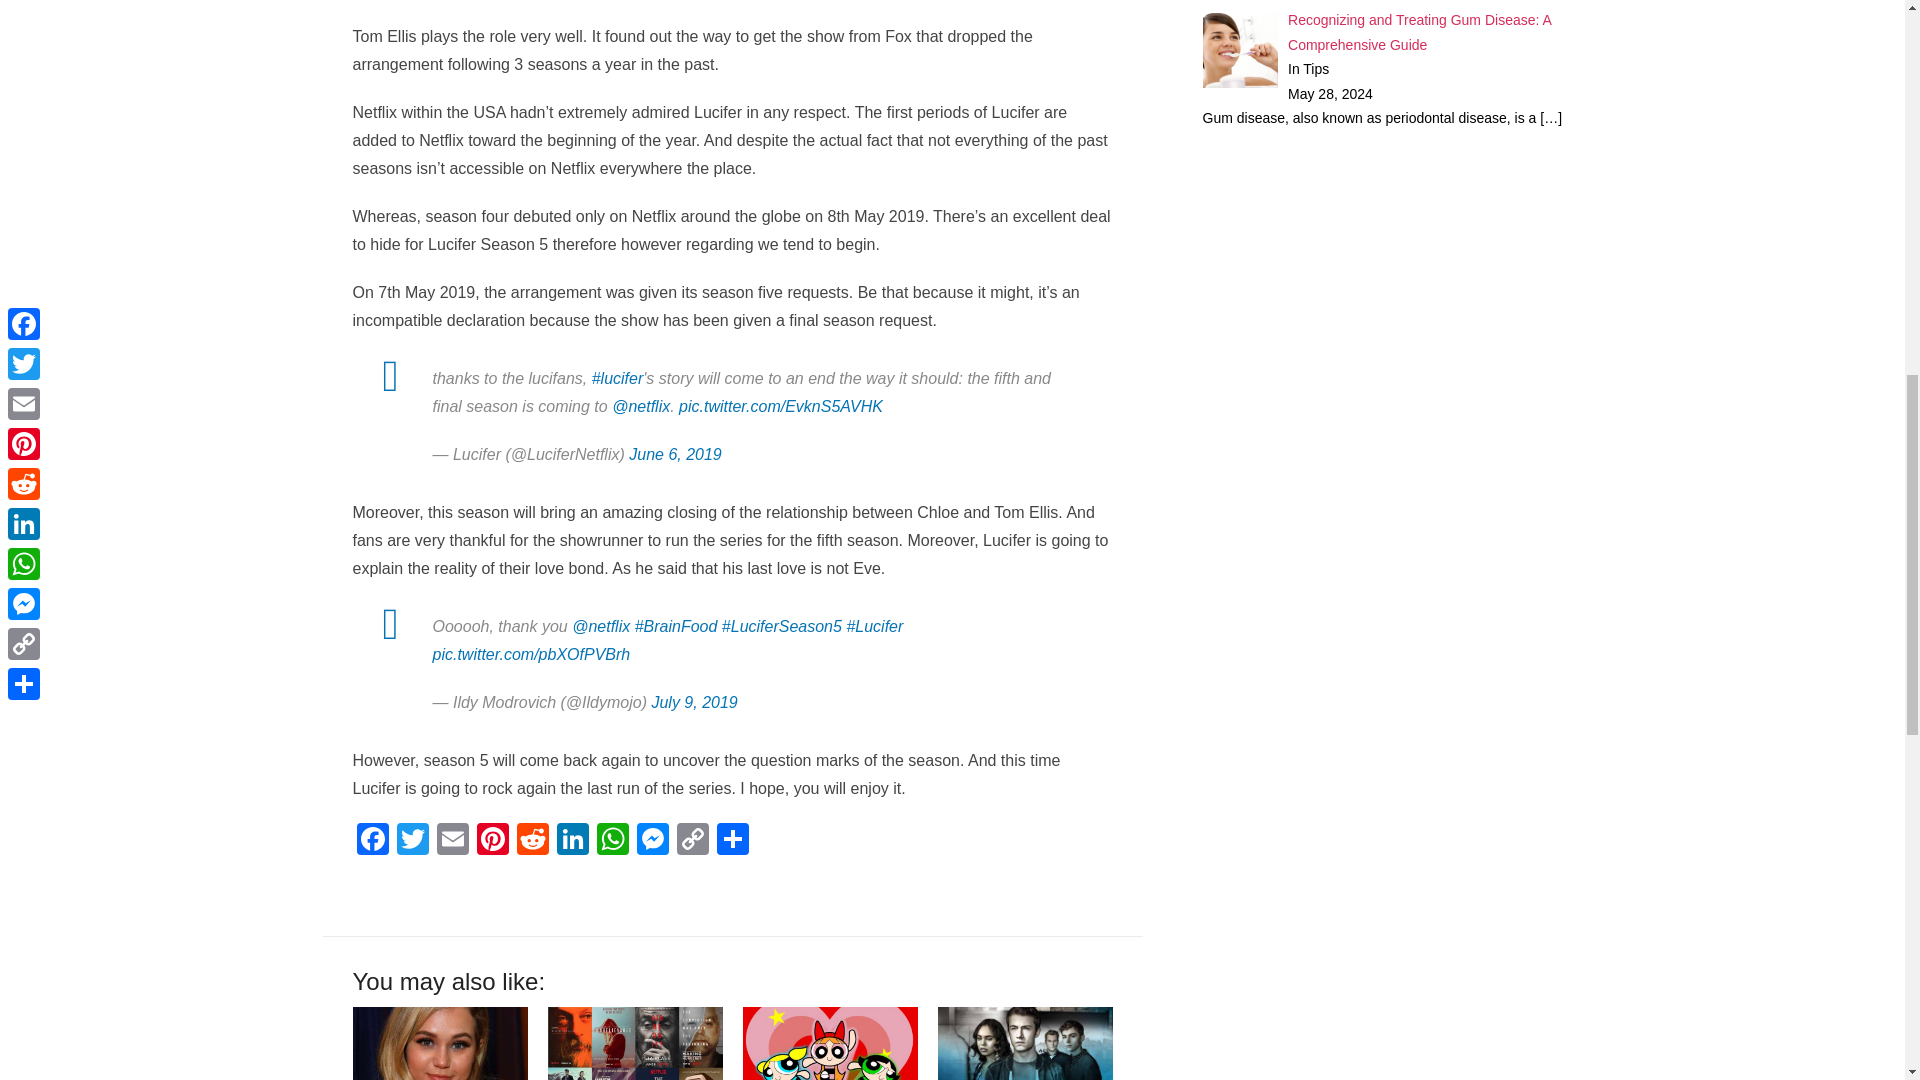  I want to click on WhatsApp, so click(611, 840).